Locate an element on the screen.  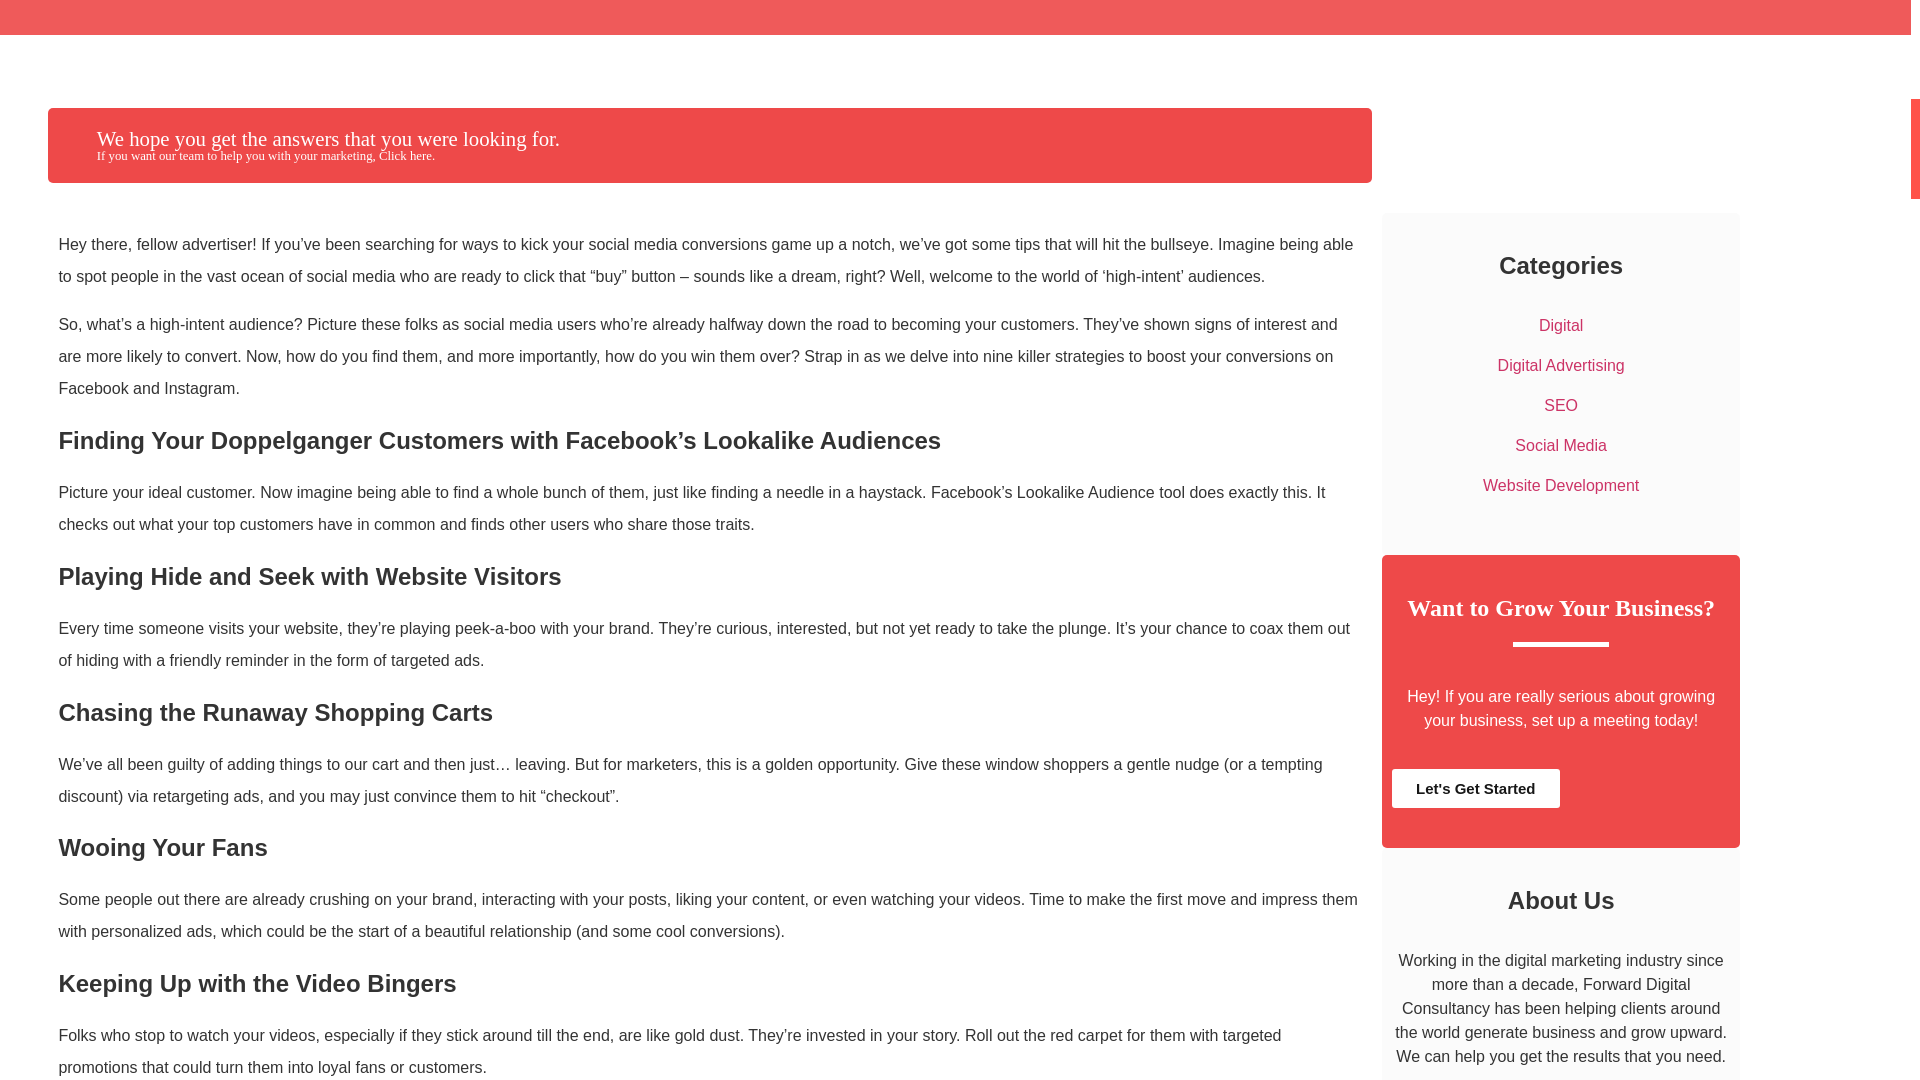
SEO is located at coordinates (1560, 405).